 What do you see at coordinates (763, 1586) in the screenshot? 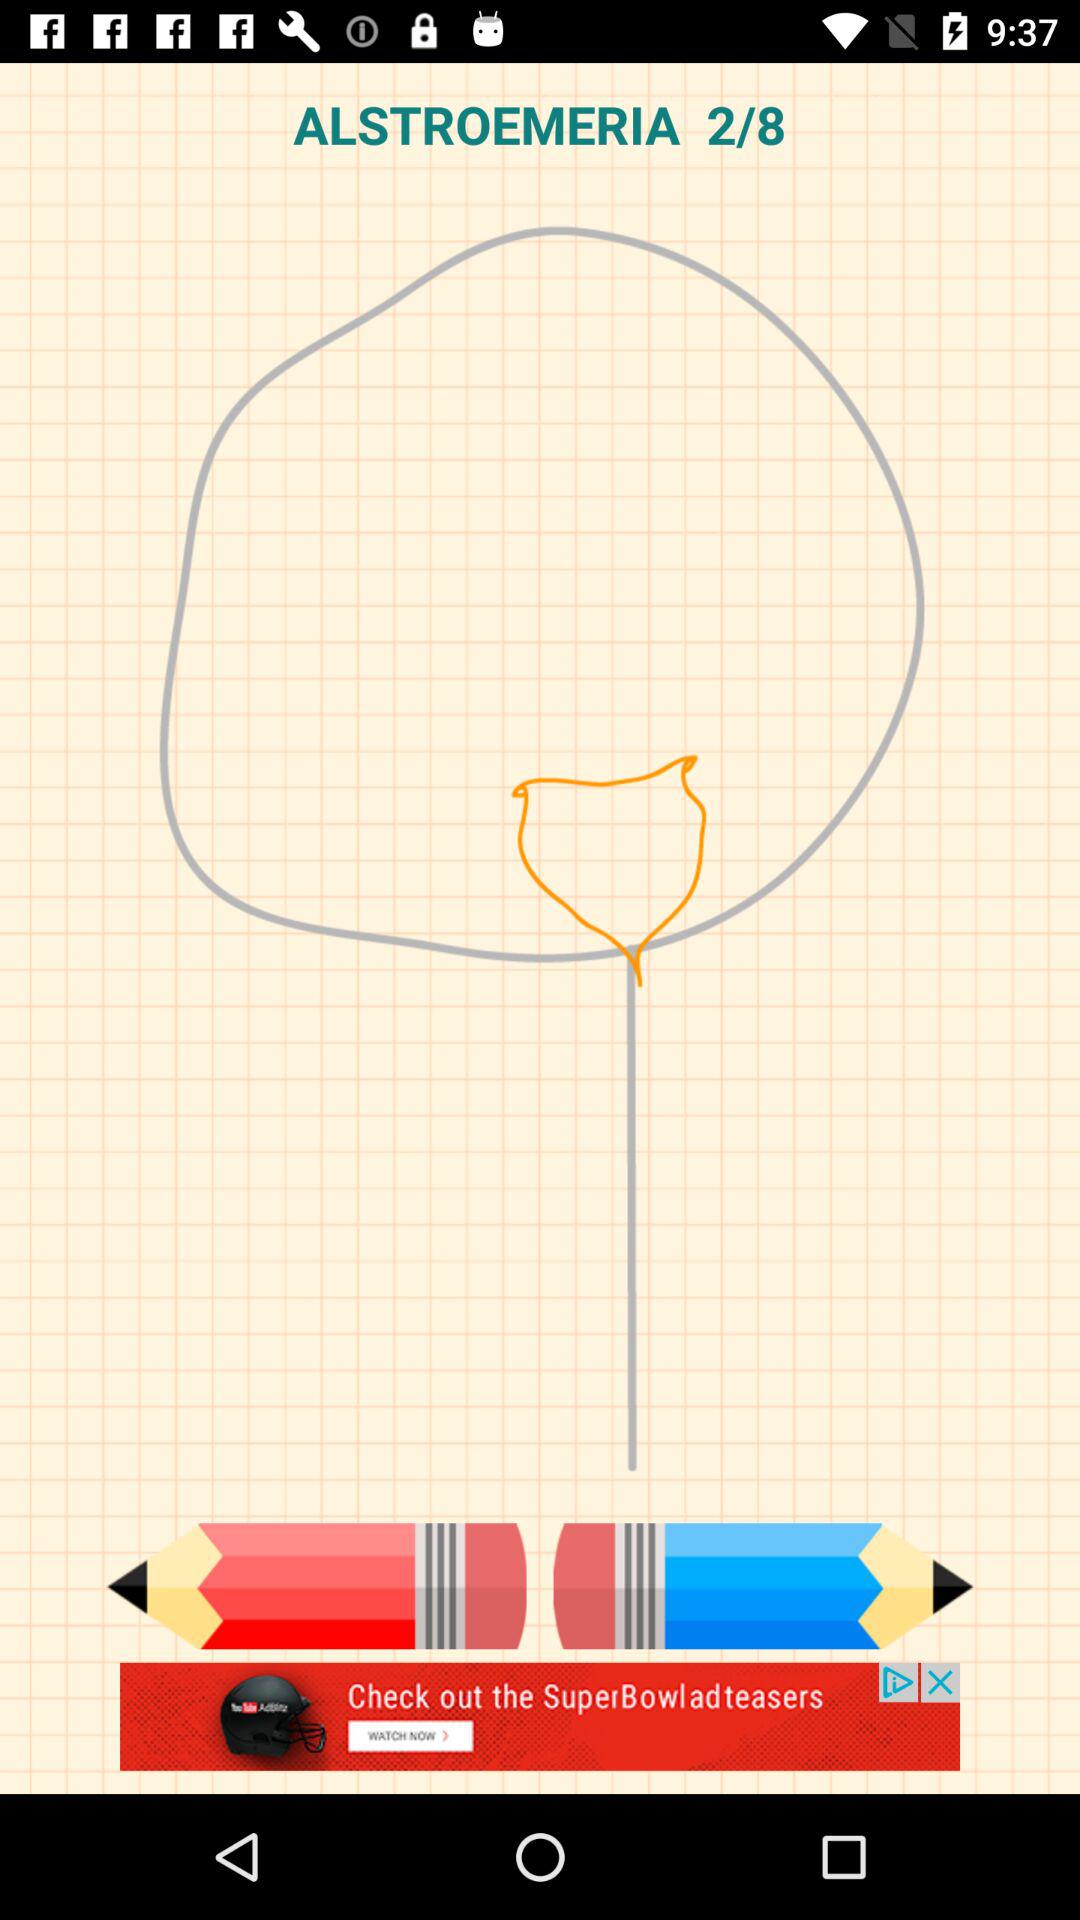
I see `select pencil to draw` at bounding box center [763, 1586].